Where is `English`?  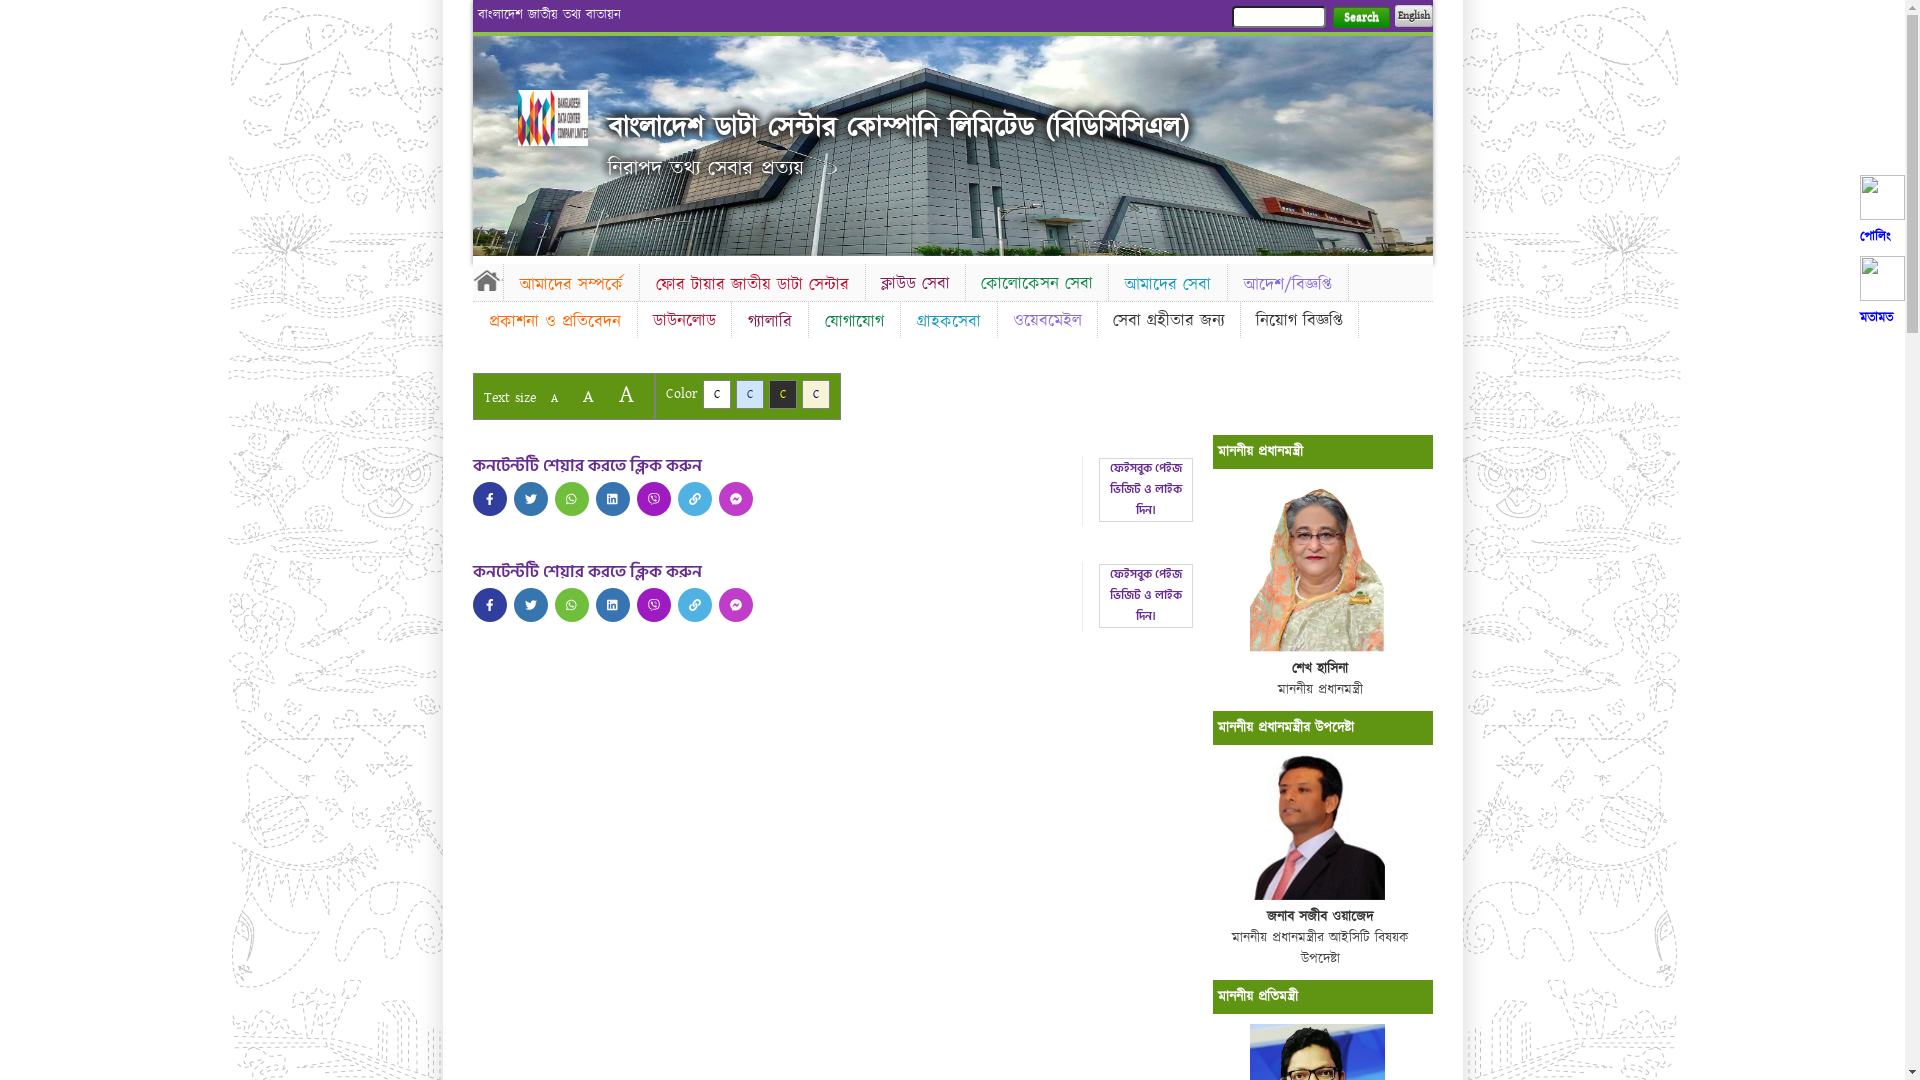 English is located at coordinates (1413, 16).